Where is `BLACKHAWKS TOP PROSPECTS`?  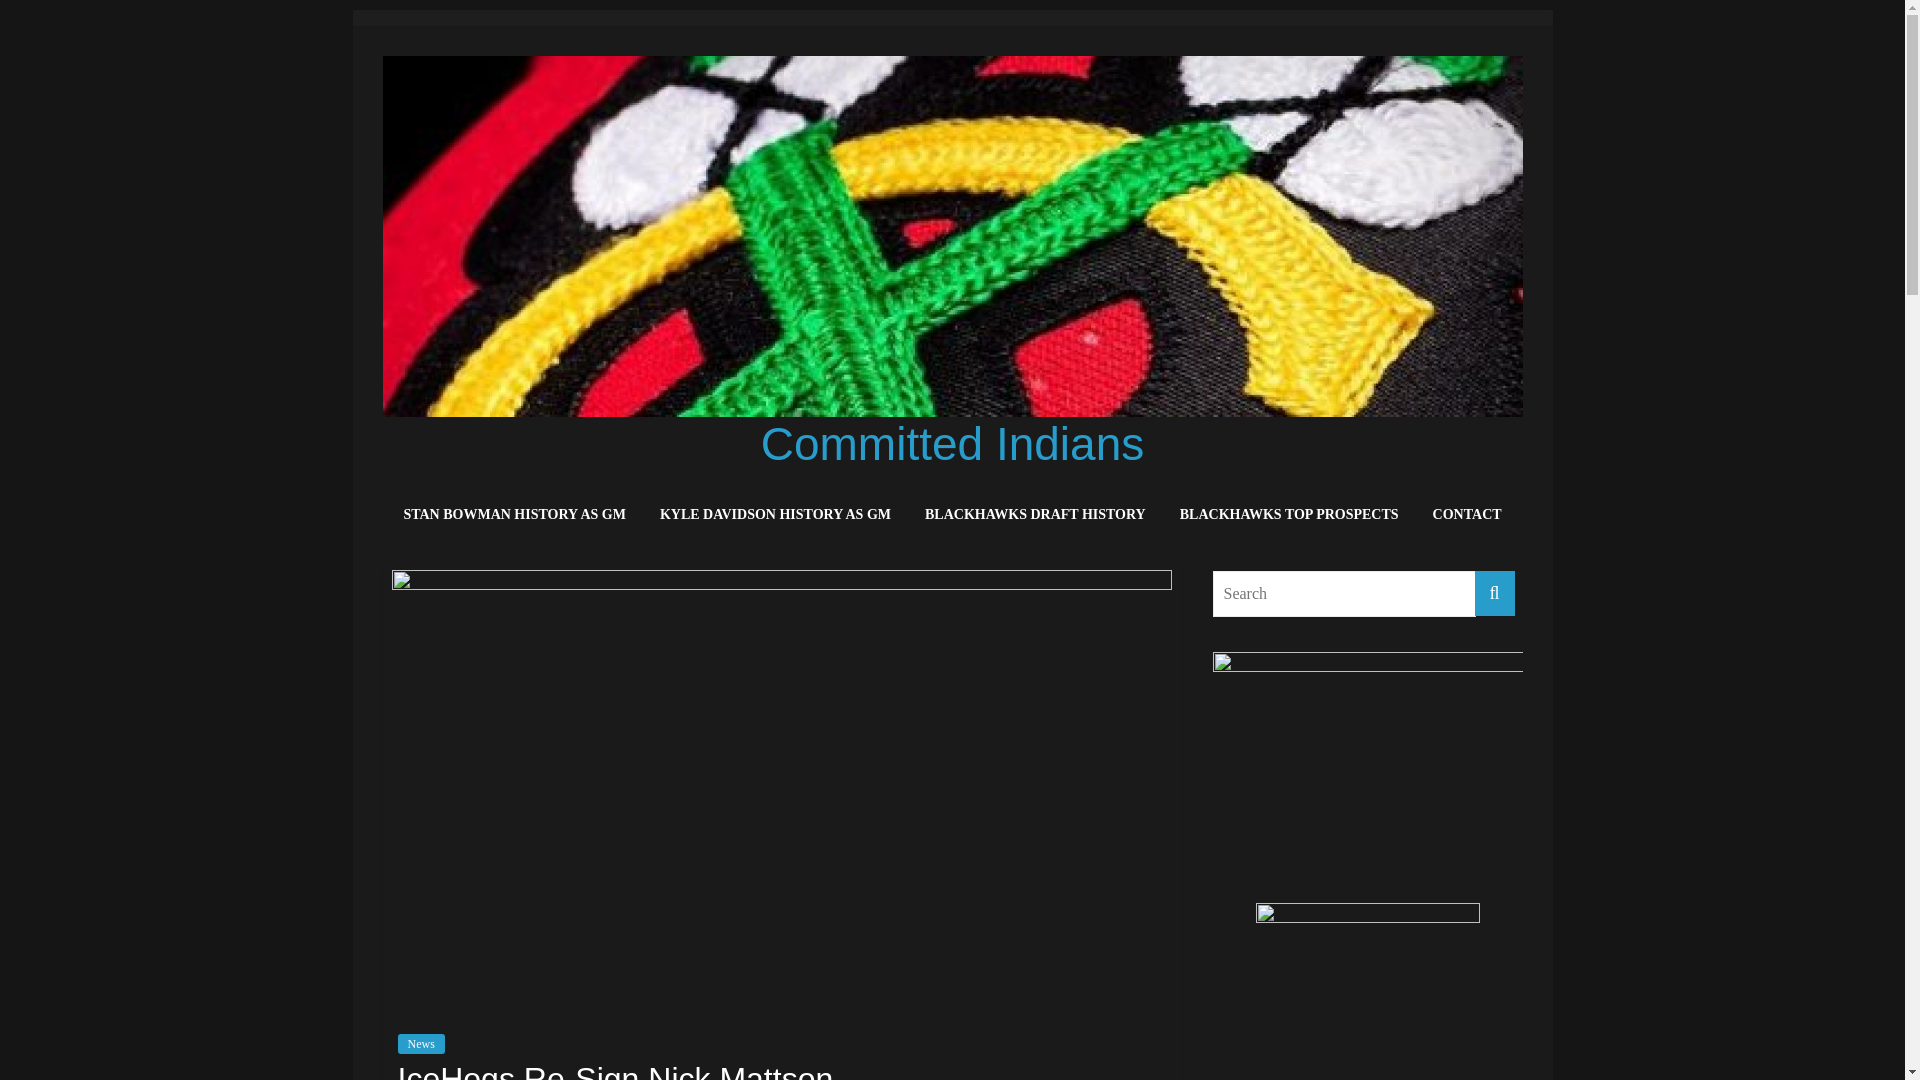
BLACKHAWKS TOP PROSPECTS is located at coordinates (1289, 516).